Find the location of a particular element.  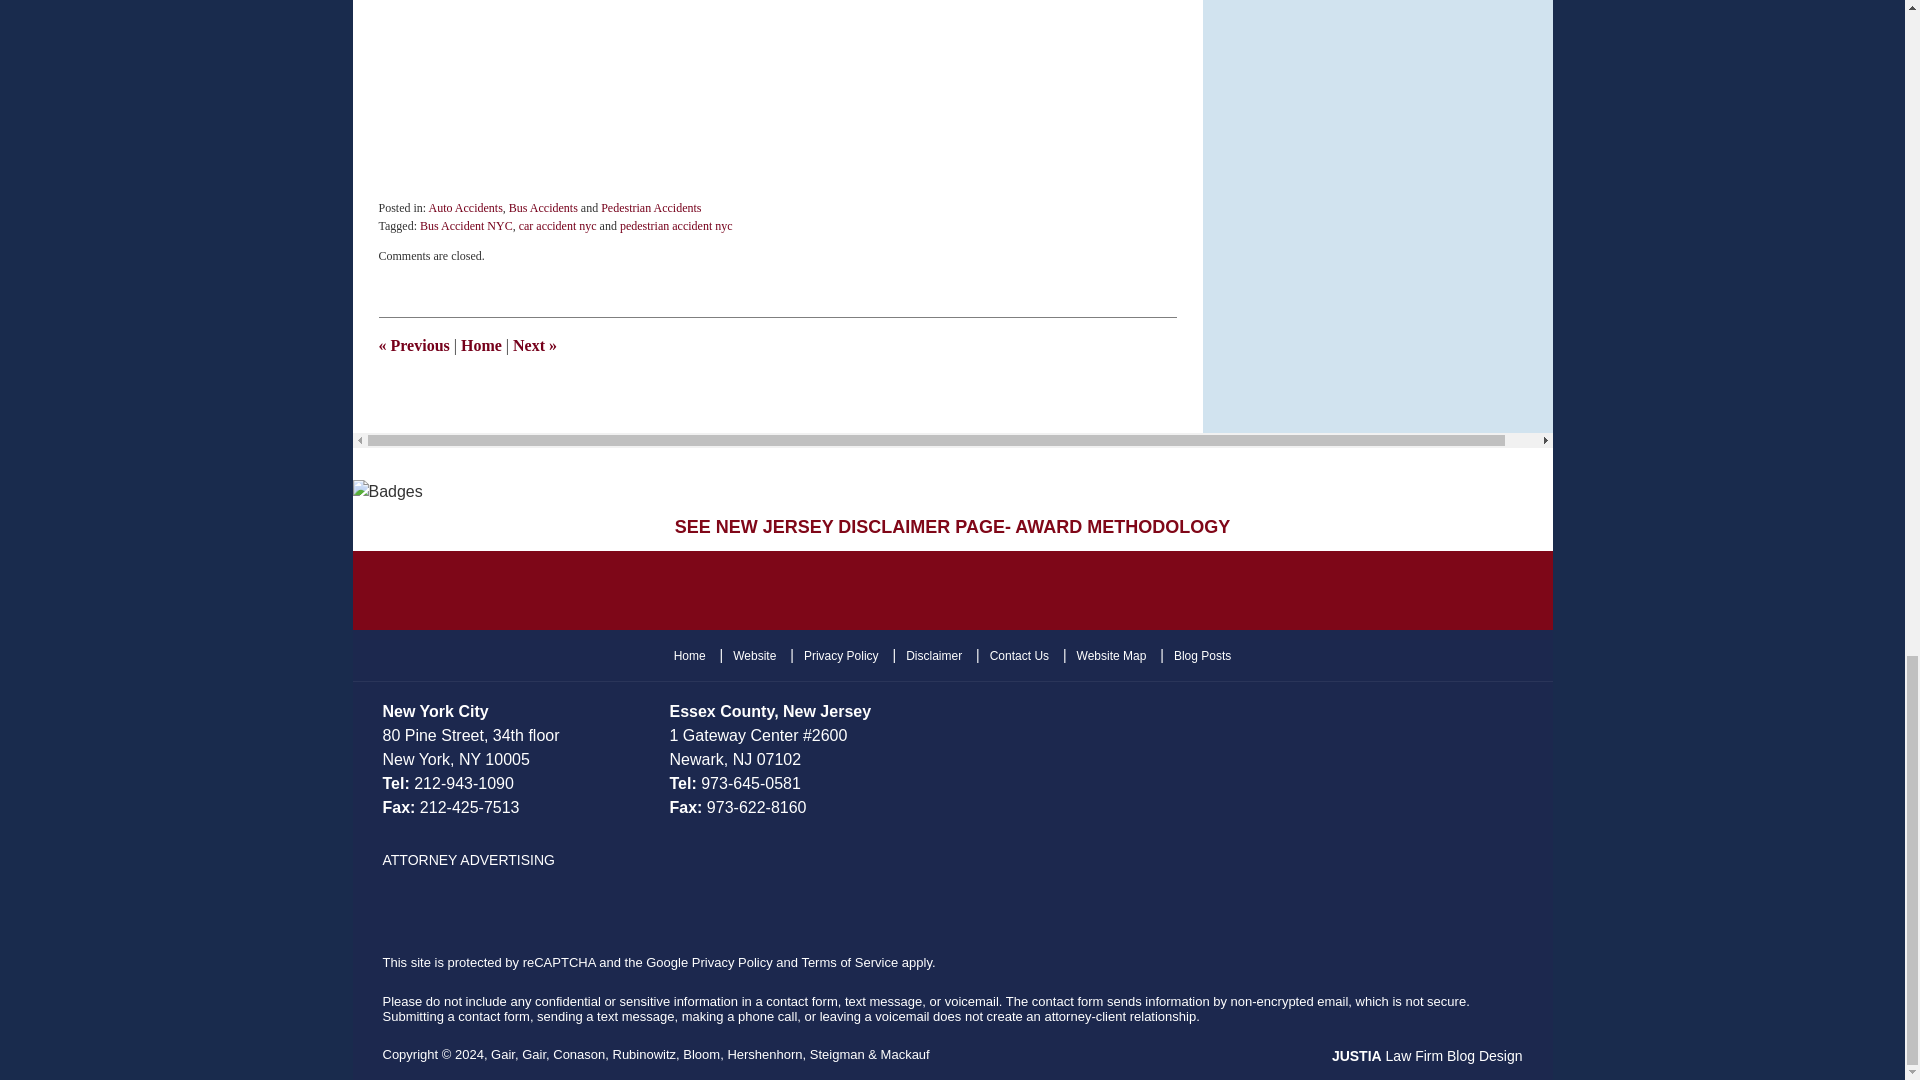

View all posts in Pedestrian Accidents is located at coordinates (650, 207).